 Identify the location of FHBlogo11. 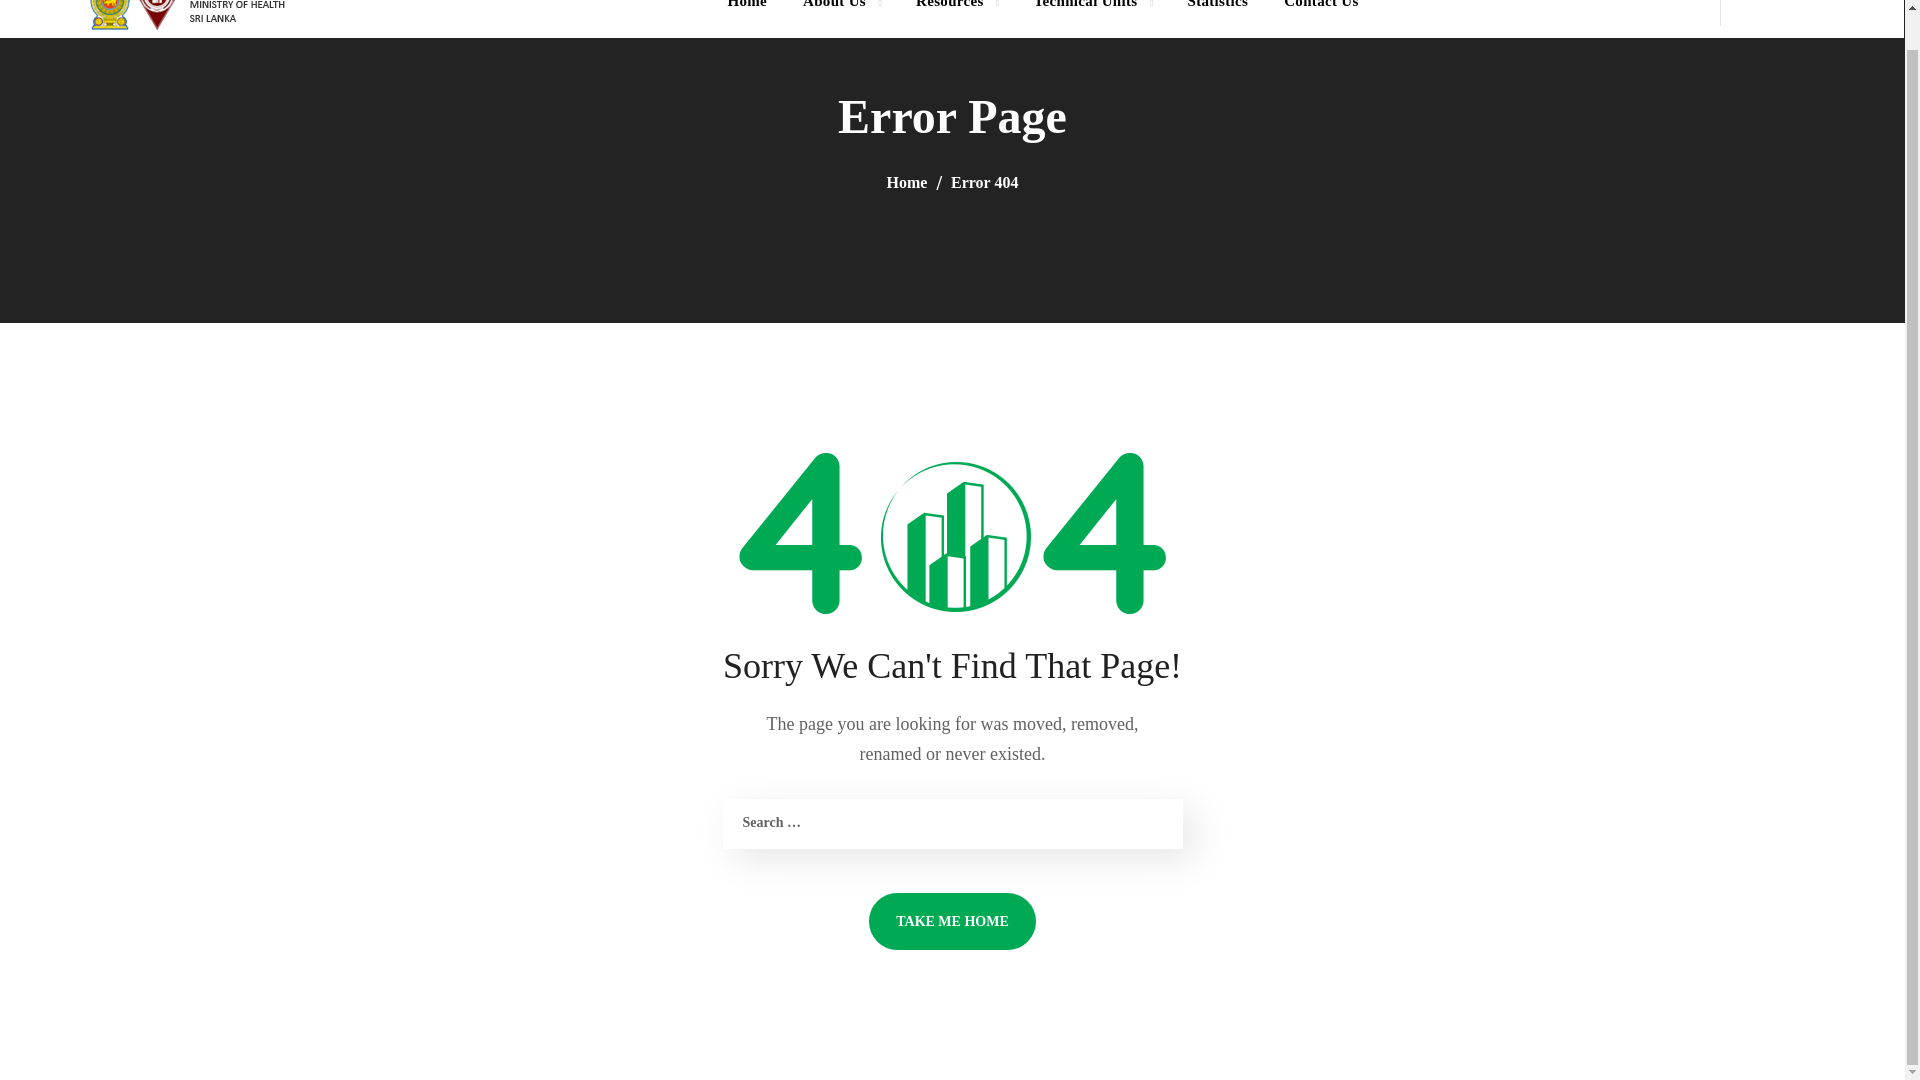
(194, 16).